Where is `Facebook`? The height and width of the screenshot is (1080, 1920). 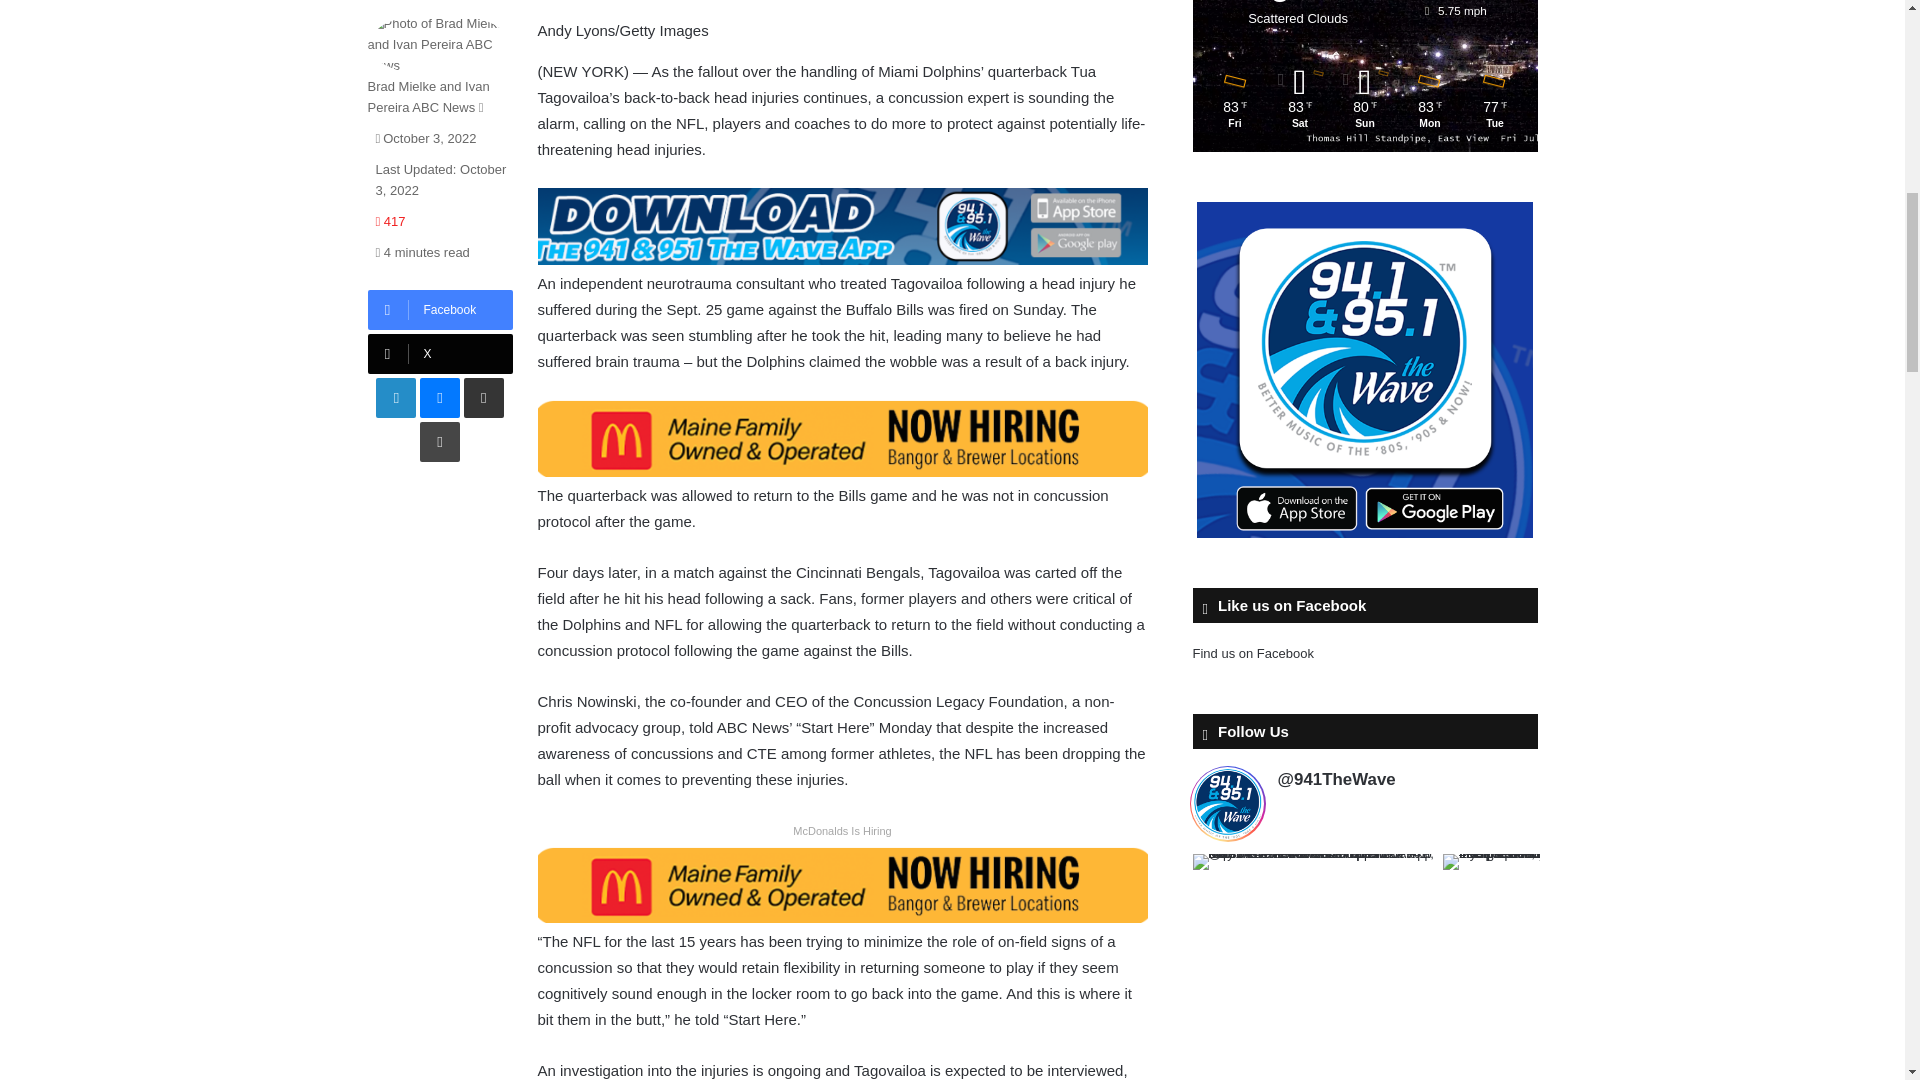
Facebook is located at coordinates (440, 310).